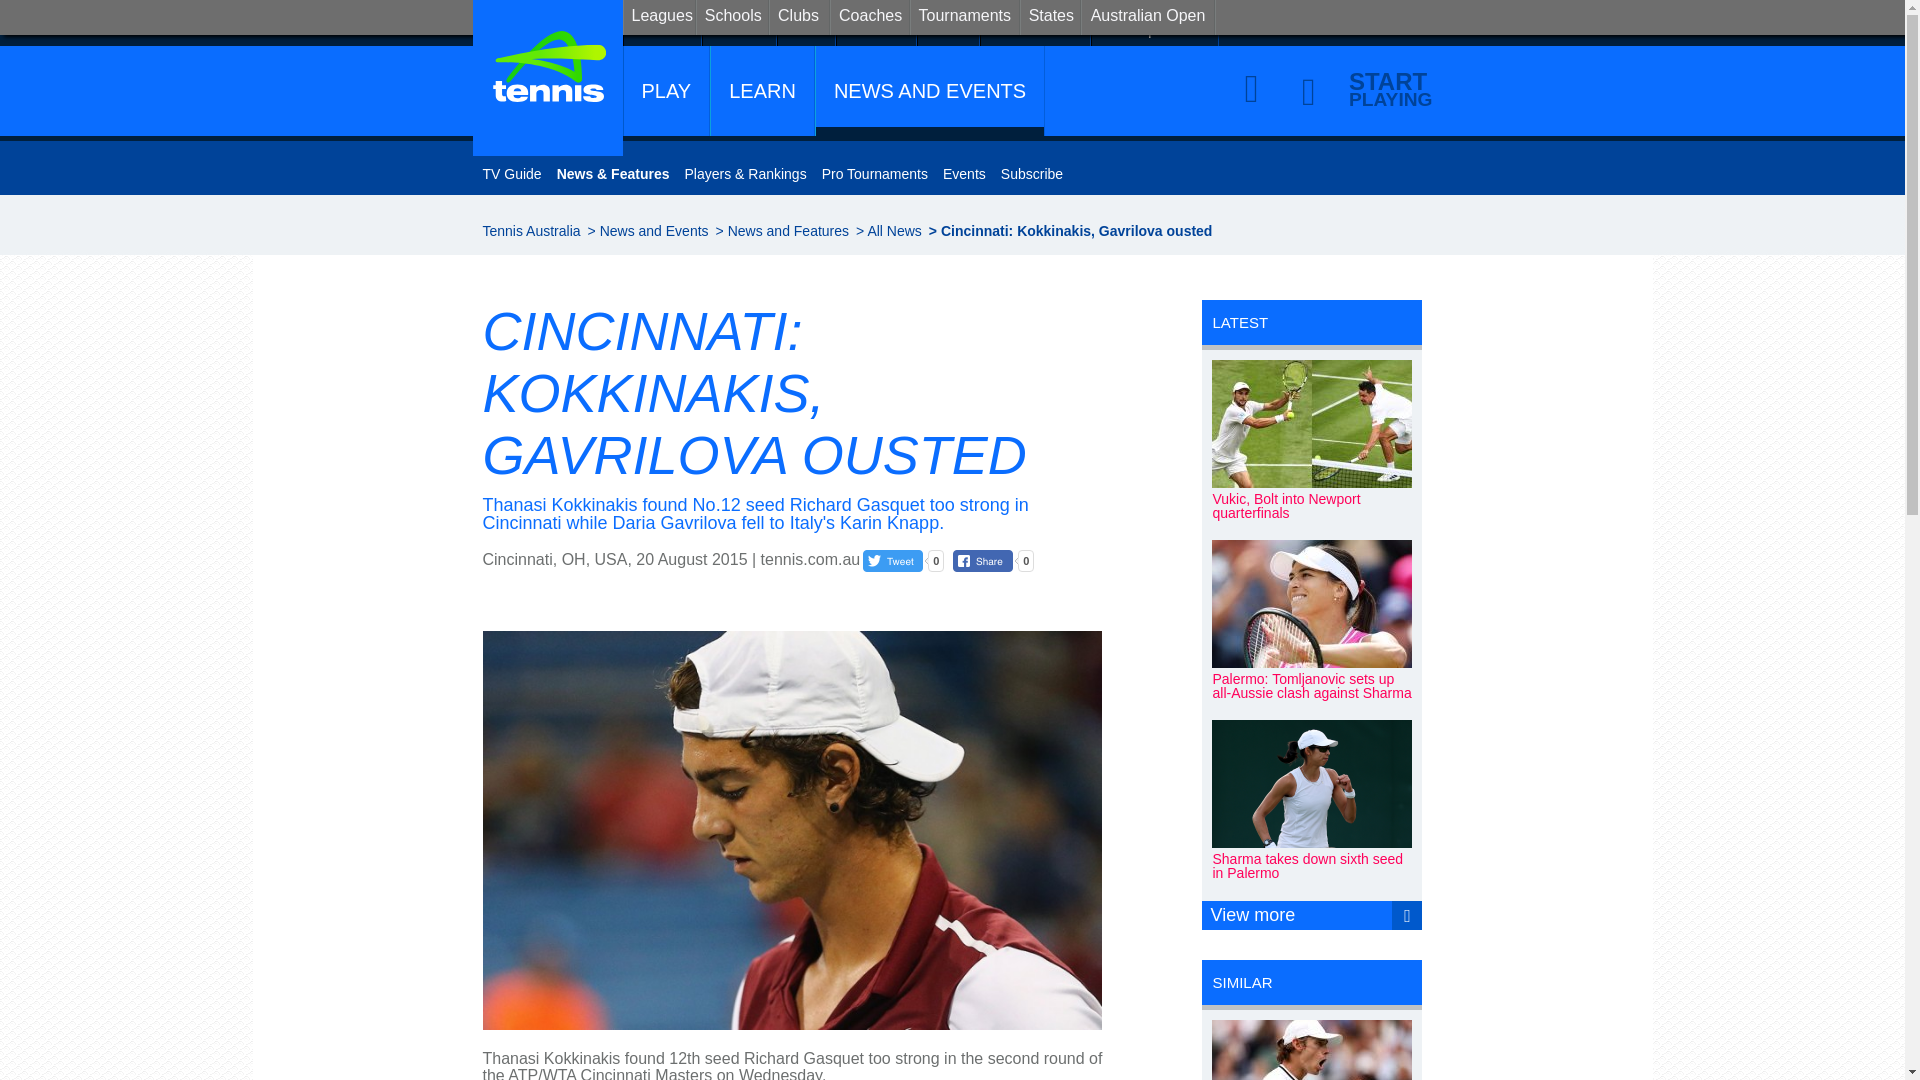 This screenshot has width=1920, height=1080. Describe the element at coordinates (1036, 22) in the screenshot. I see `Tournaments` at that location.